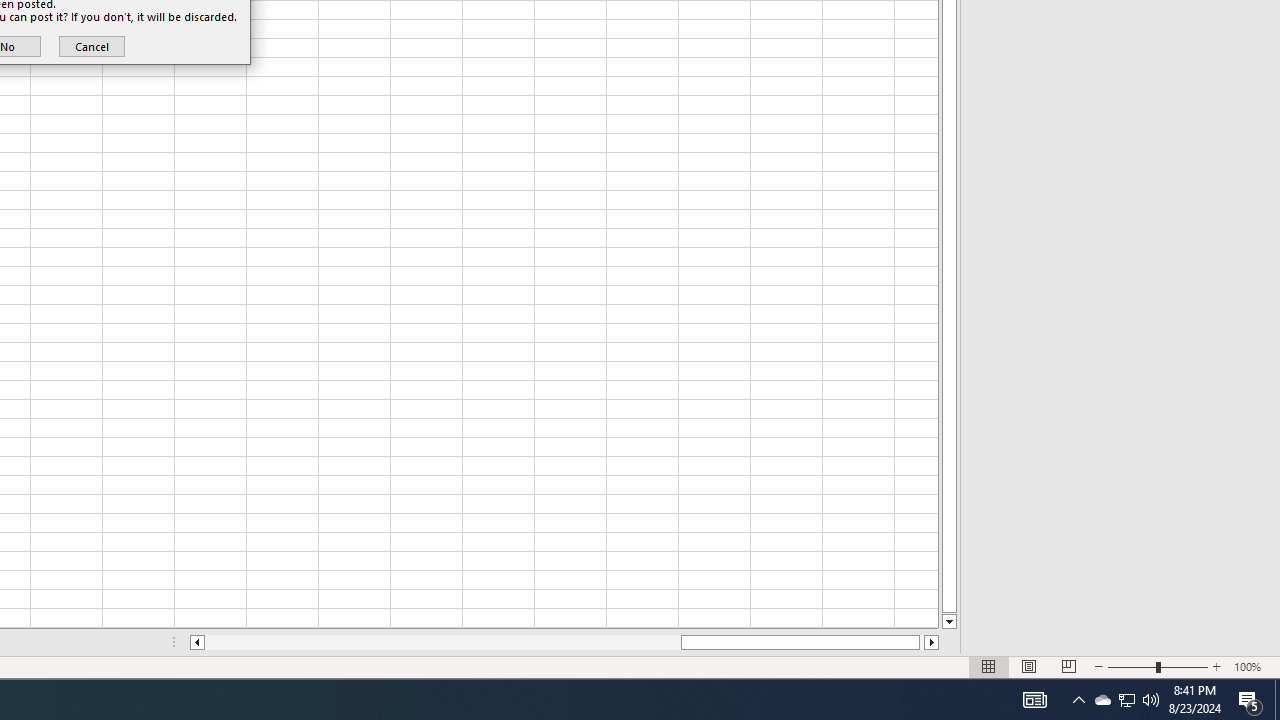  I want to click on Show desktop, so click(1277, 700).